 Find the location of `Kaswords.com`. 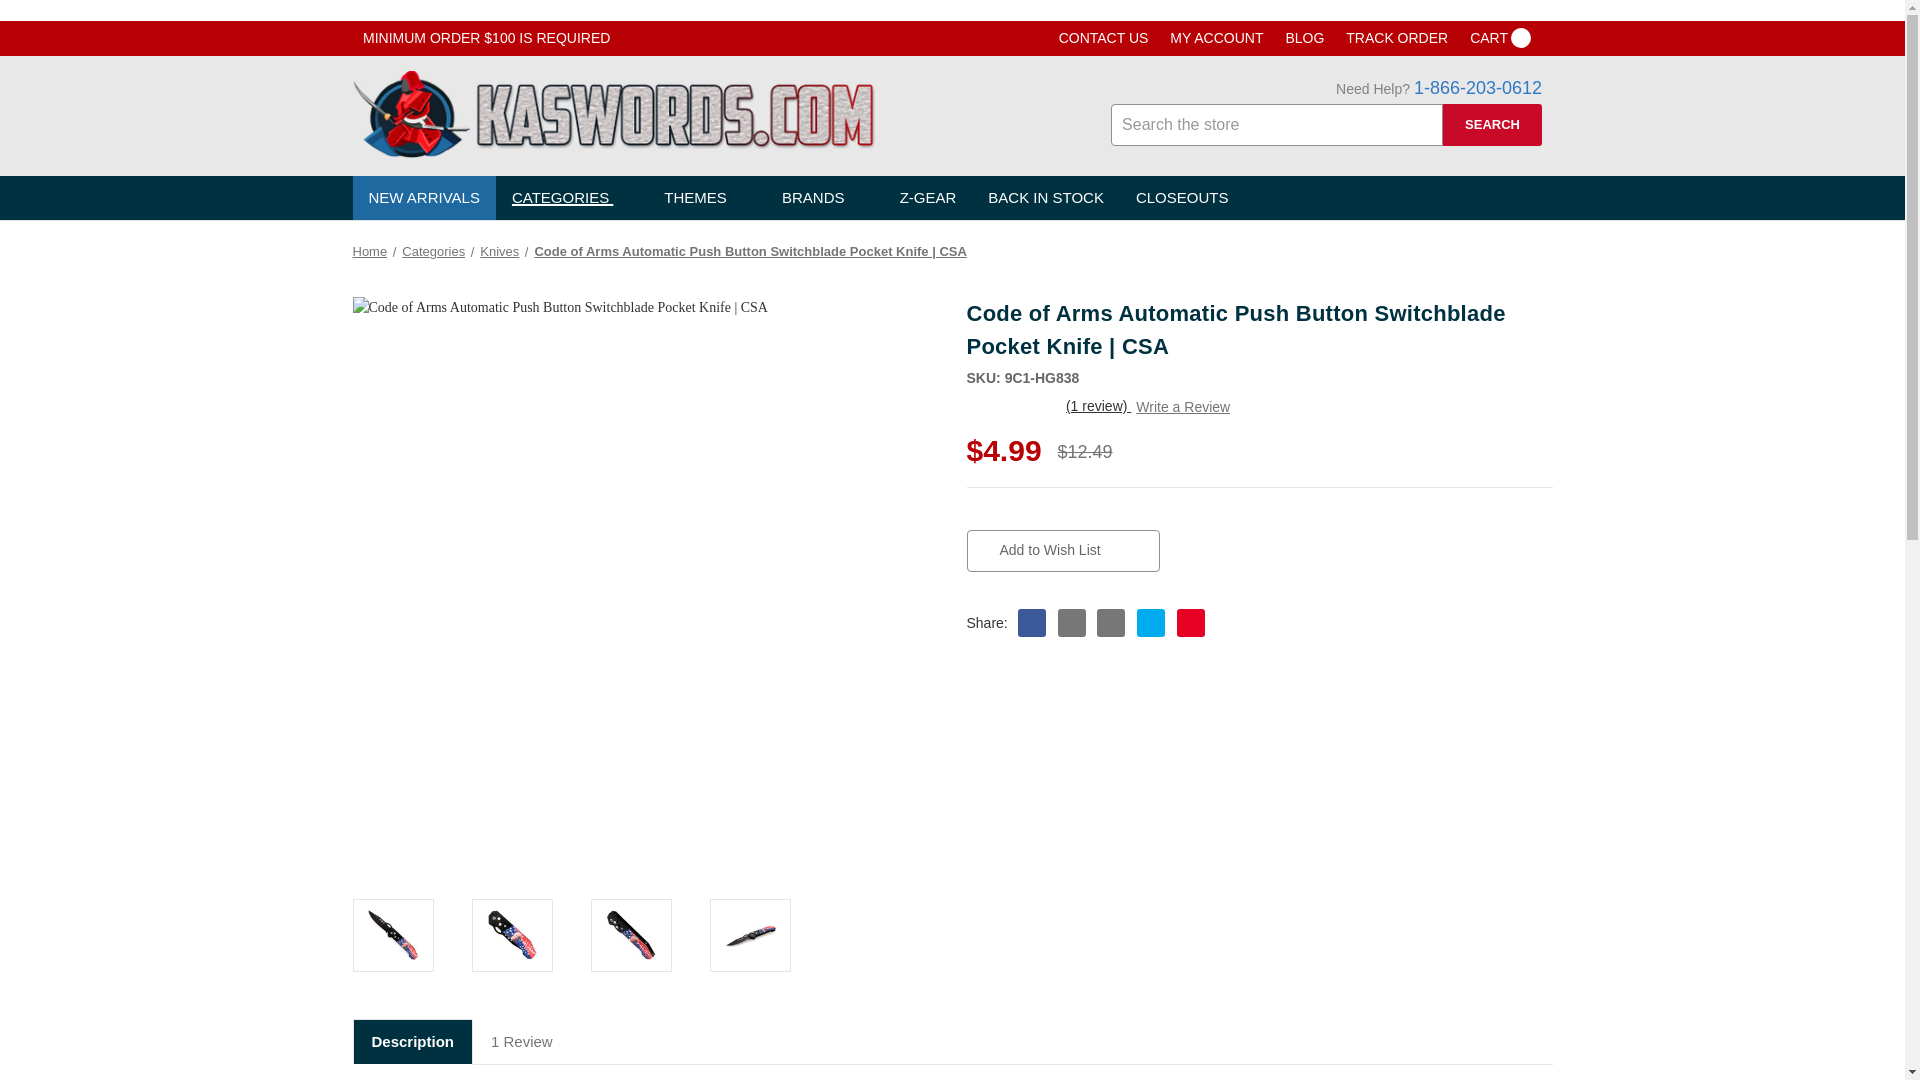

Kaswords.com is located at coordinates (612, 114).